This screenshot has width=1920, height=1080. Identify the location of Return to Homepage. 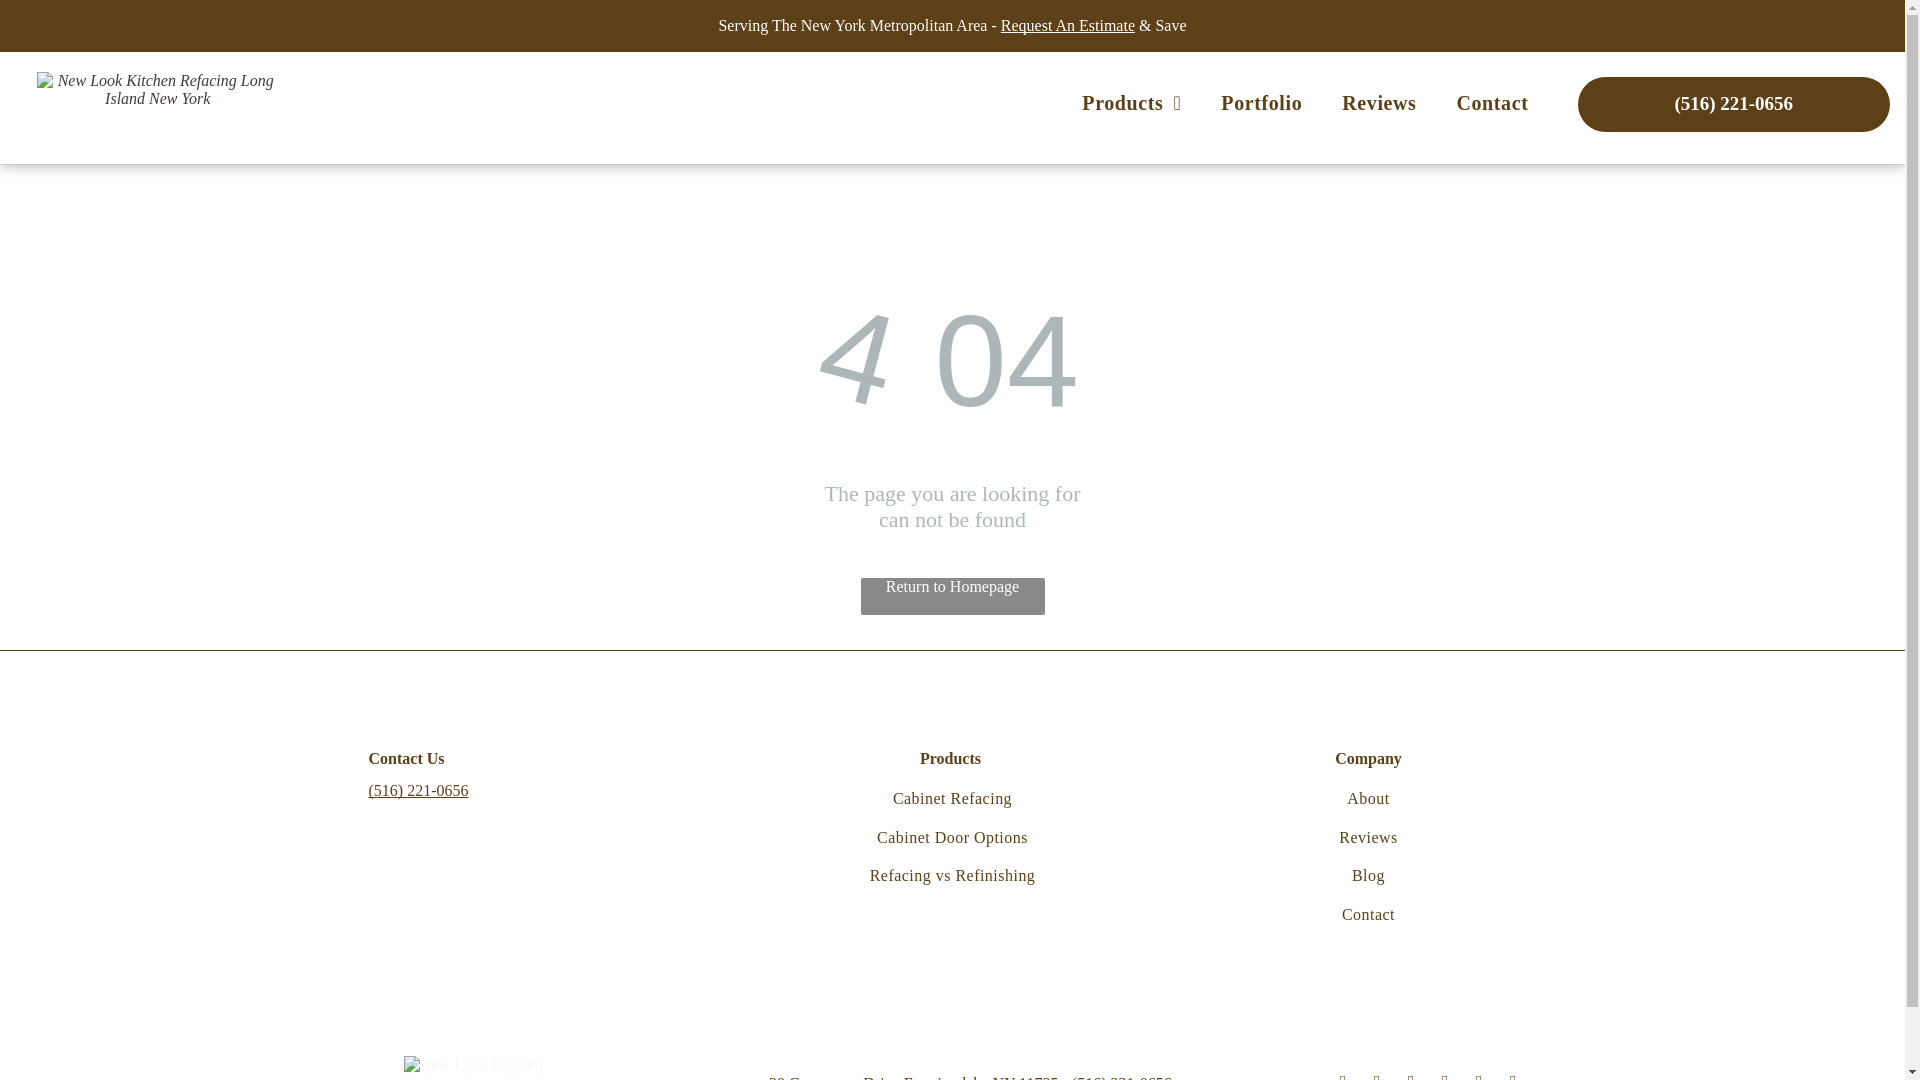
(952, 596).